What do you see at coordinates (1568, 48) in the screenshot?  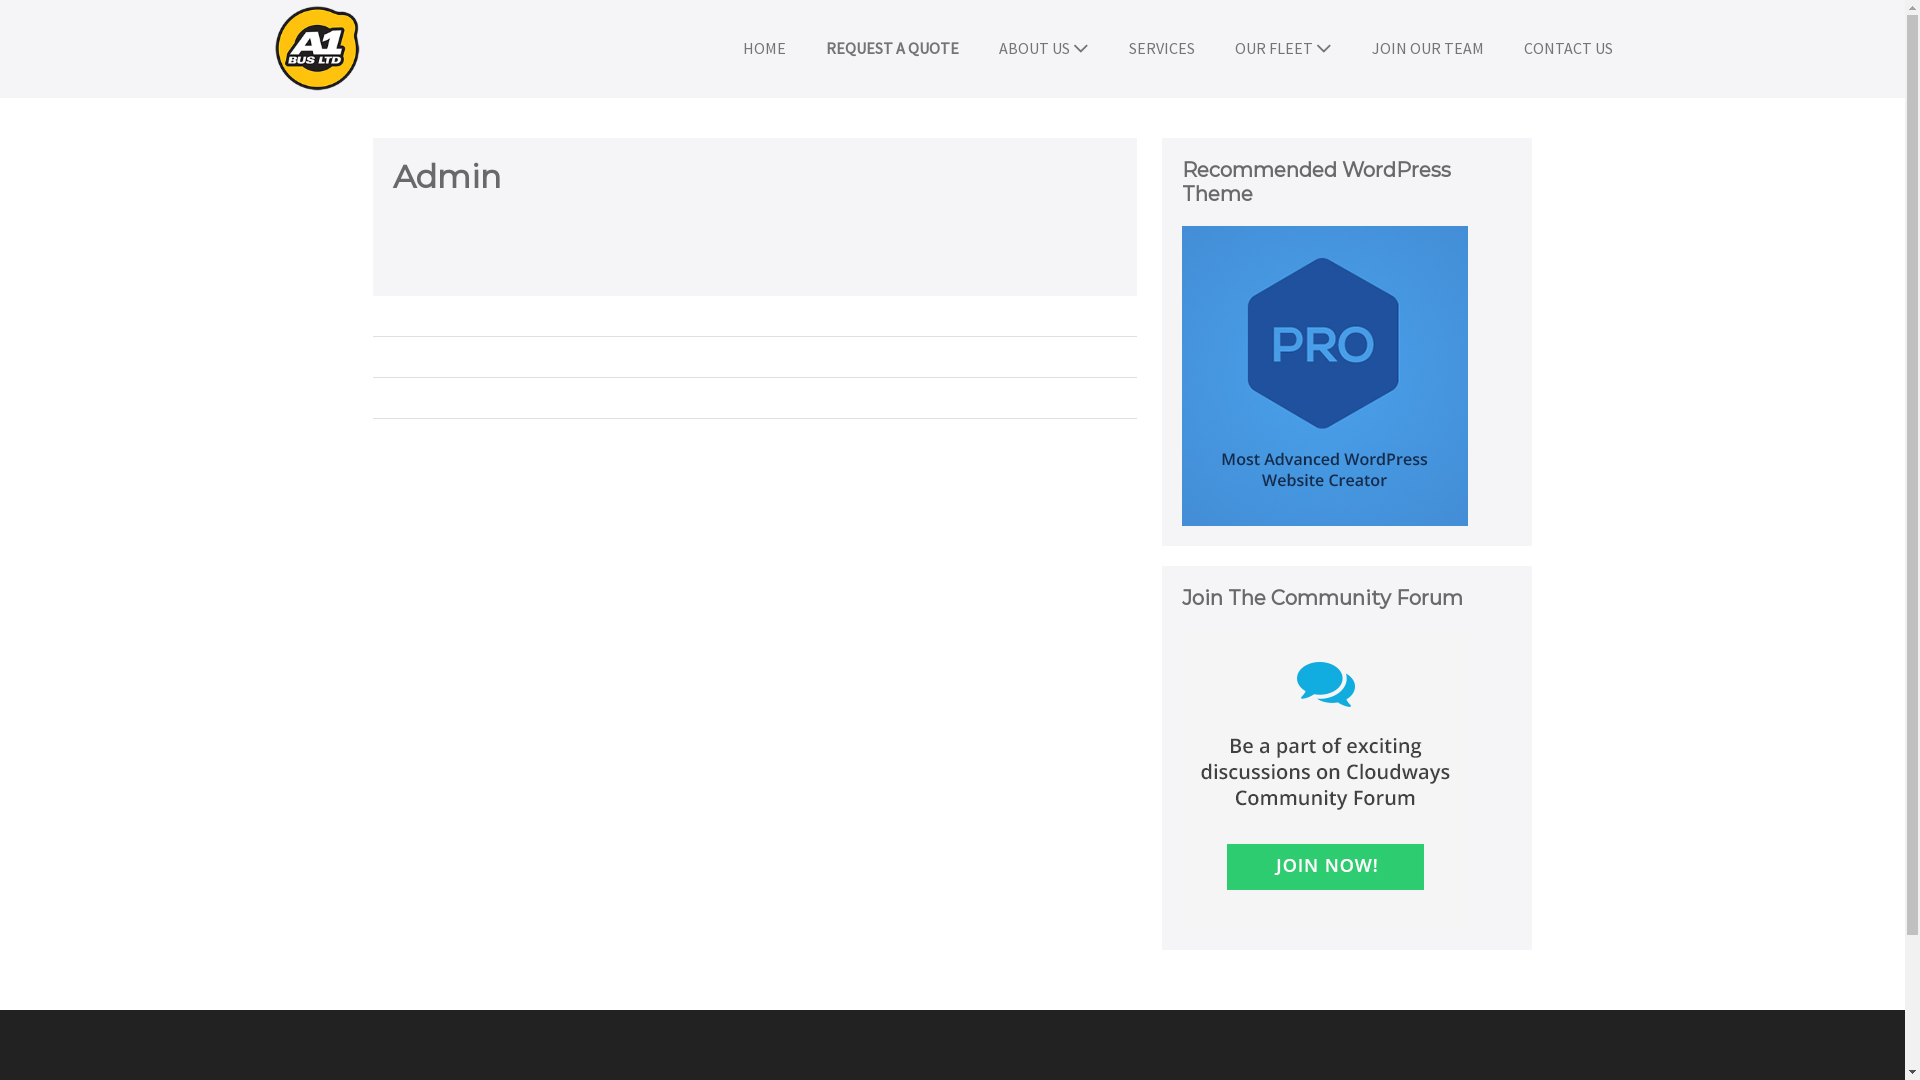 I see `CONTACT US` at bounding box center [1568, 48].